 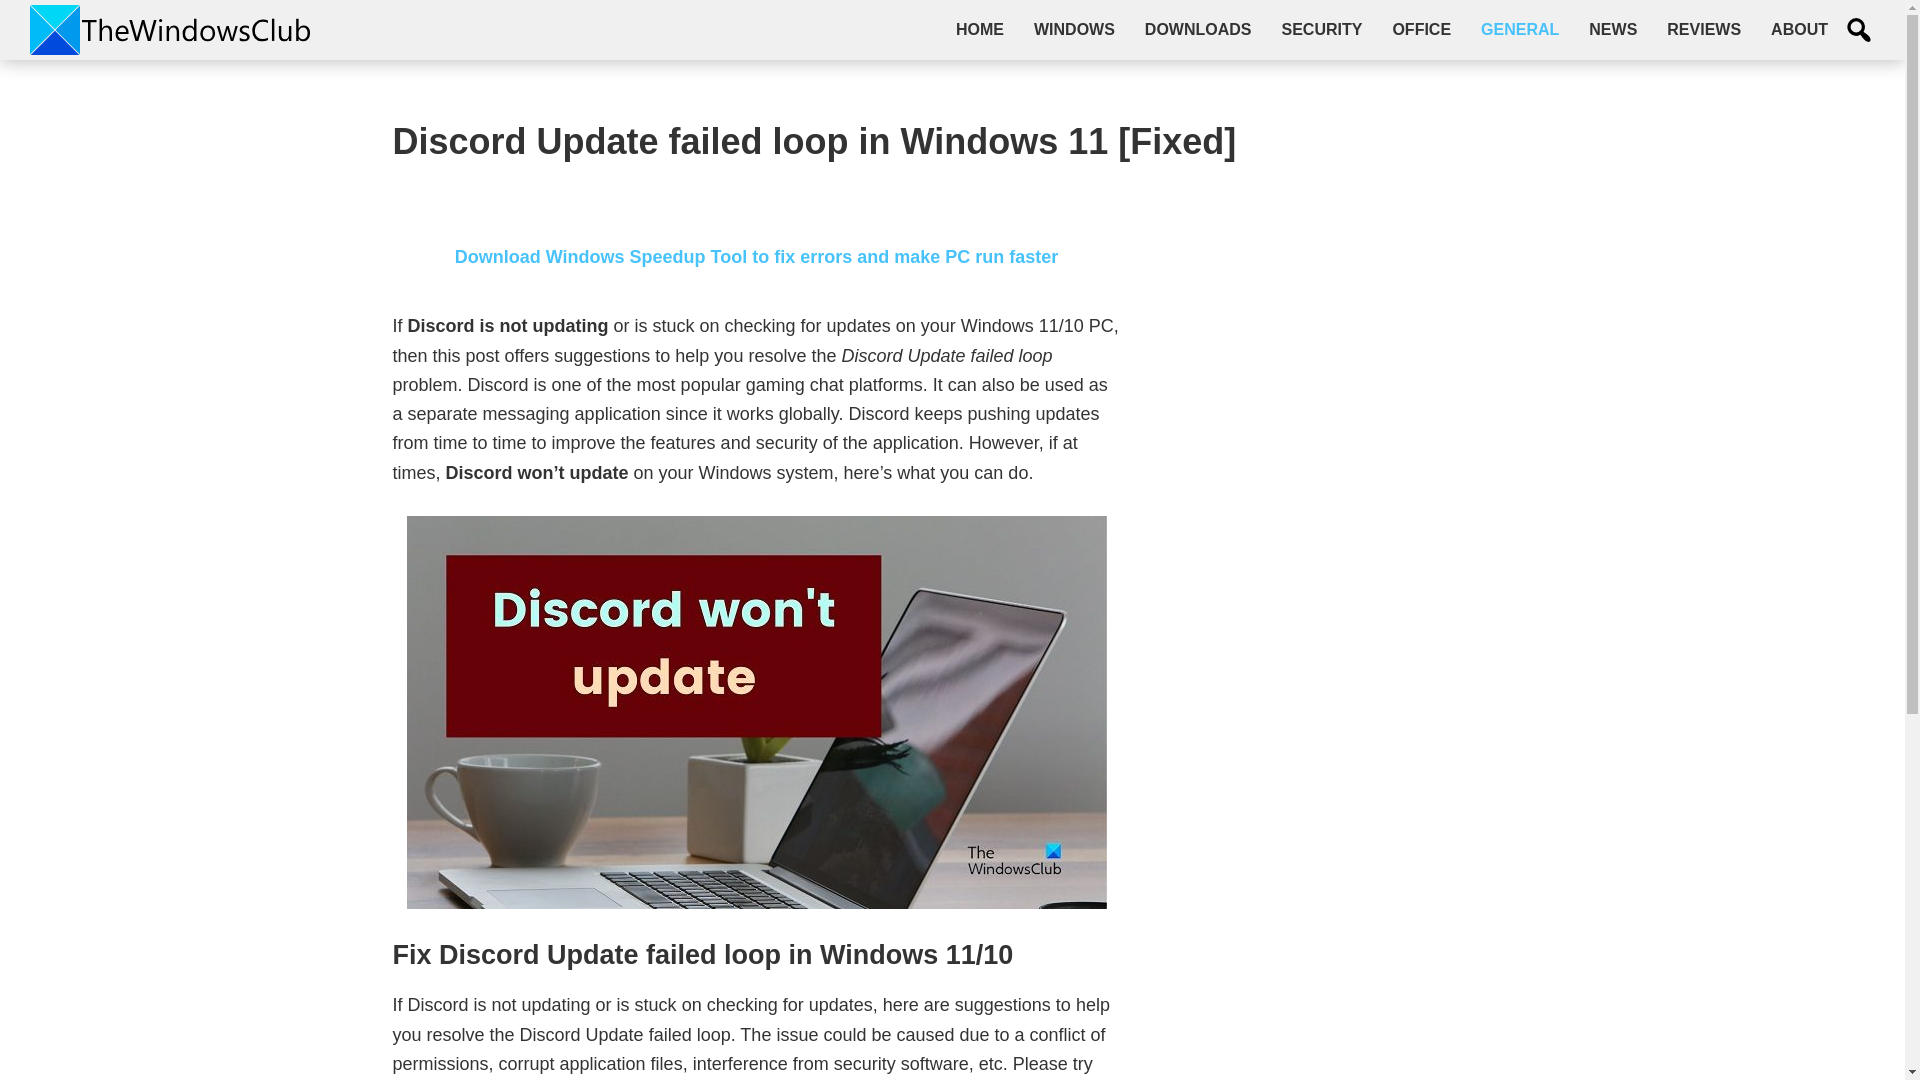 I want to click on Show Search, so click(x=1859, y=30).